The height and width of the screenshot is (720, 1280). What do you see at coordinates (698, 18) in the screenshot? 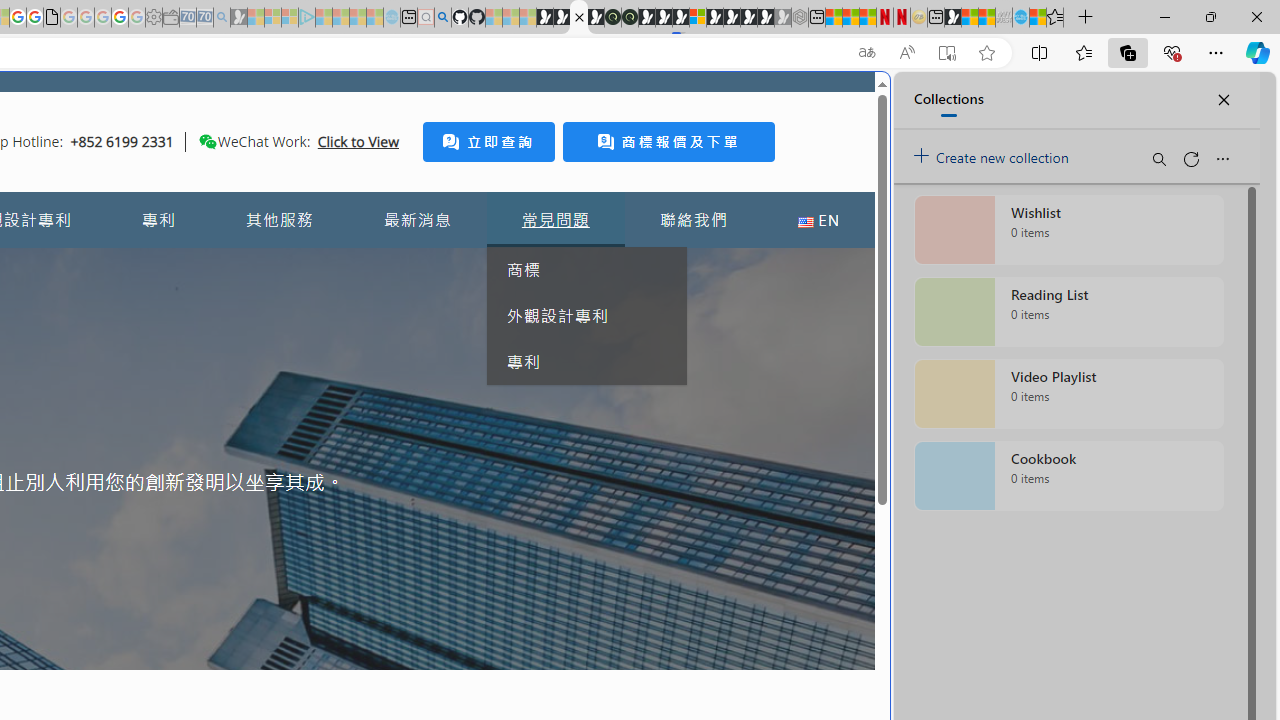
I see `Sign in to your account` at bounding box center [698, 18].